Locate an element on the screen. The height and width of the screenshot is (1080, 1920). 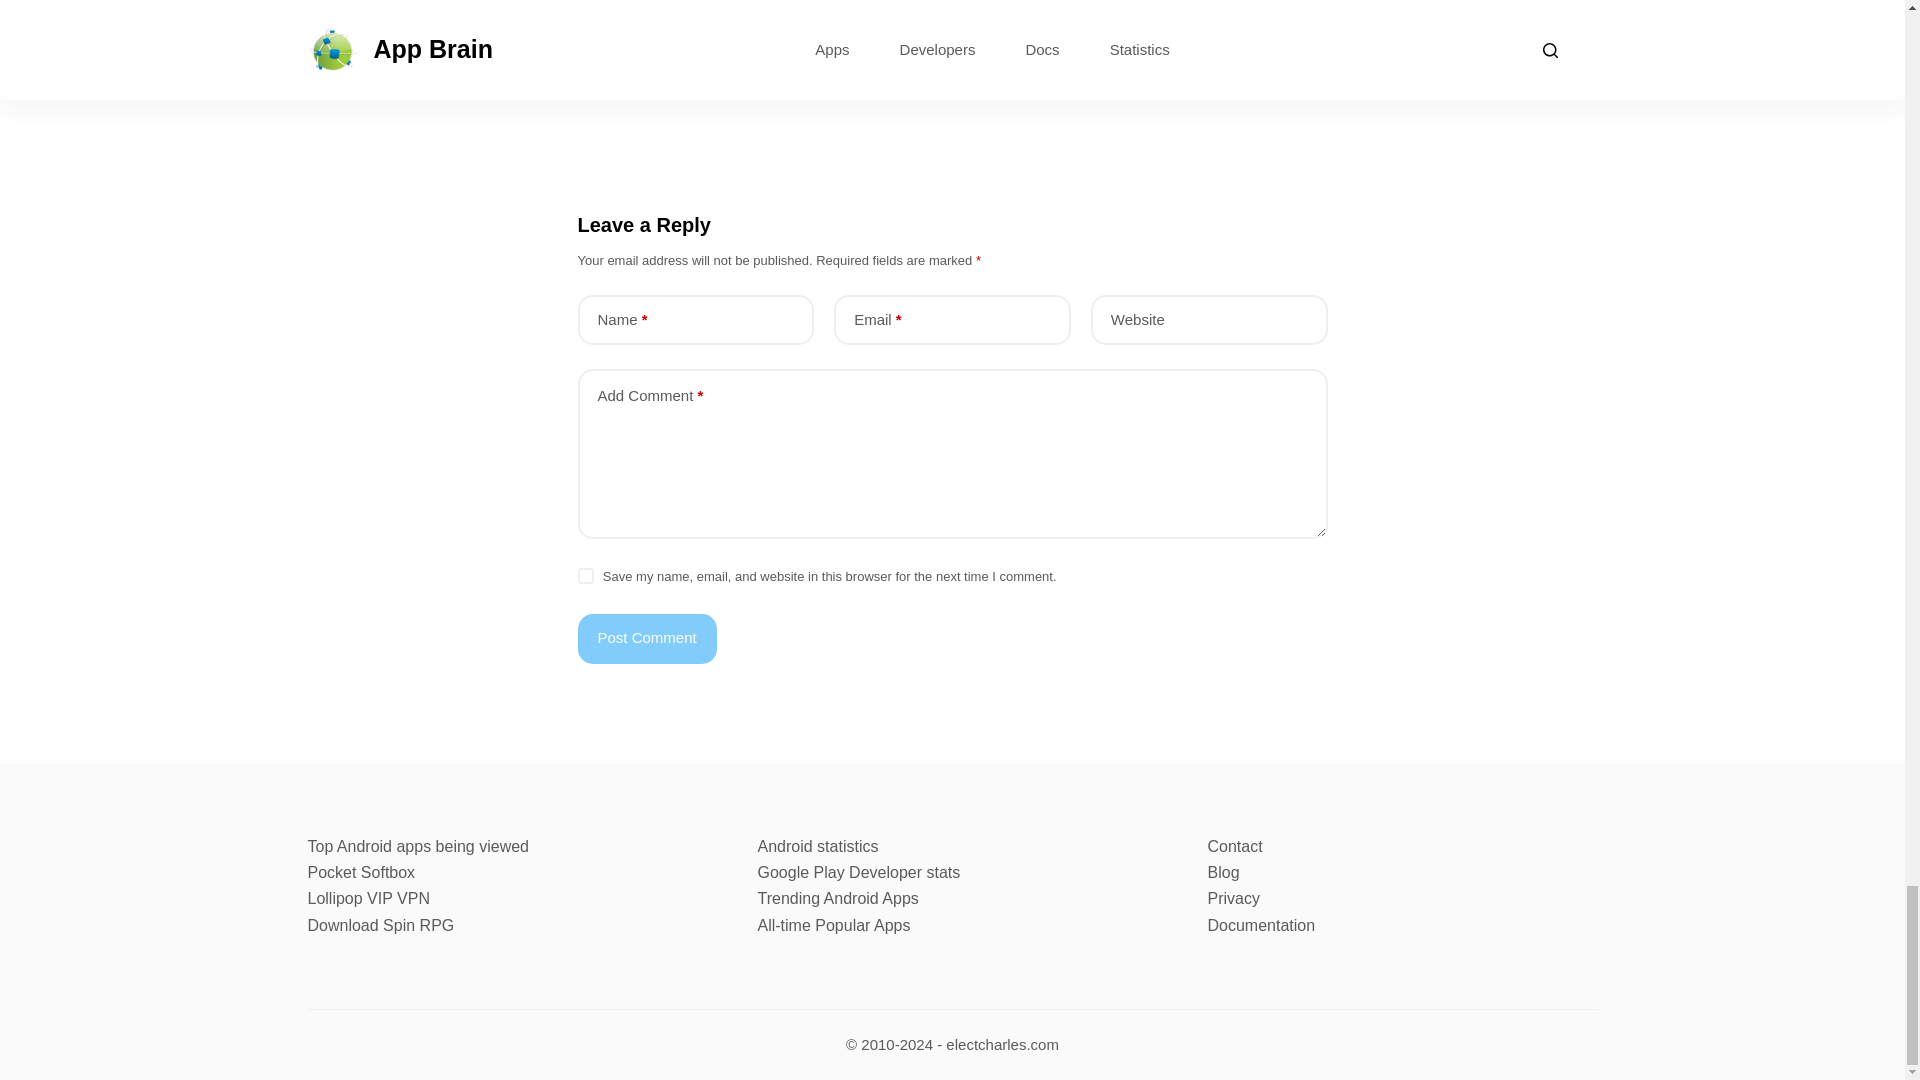
yes is located at coordinates (585, 576).